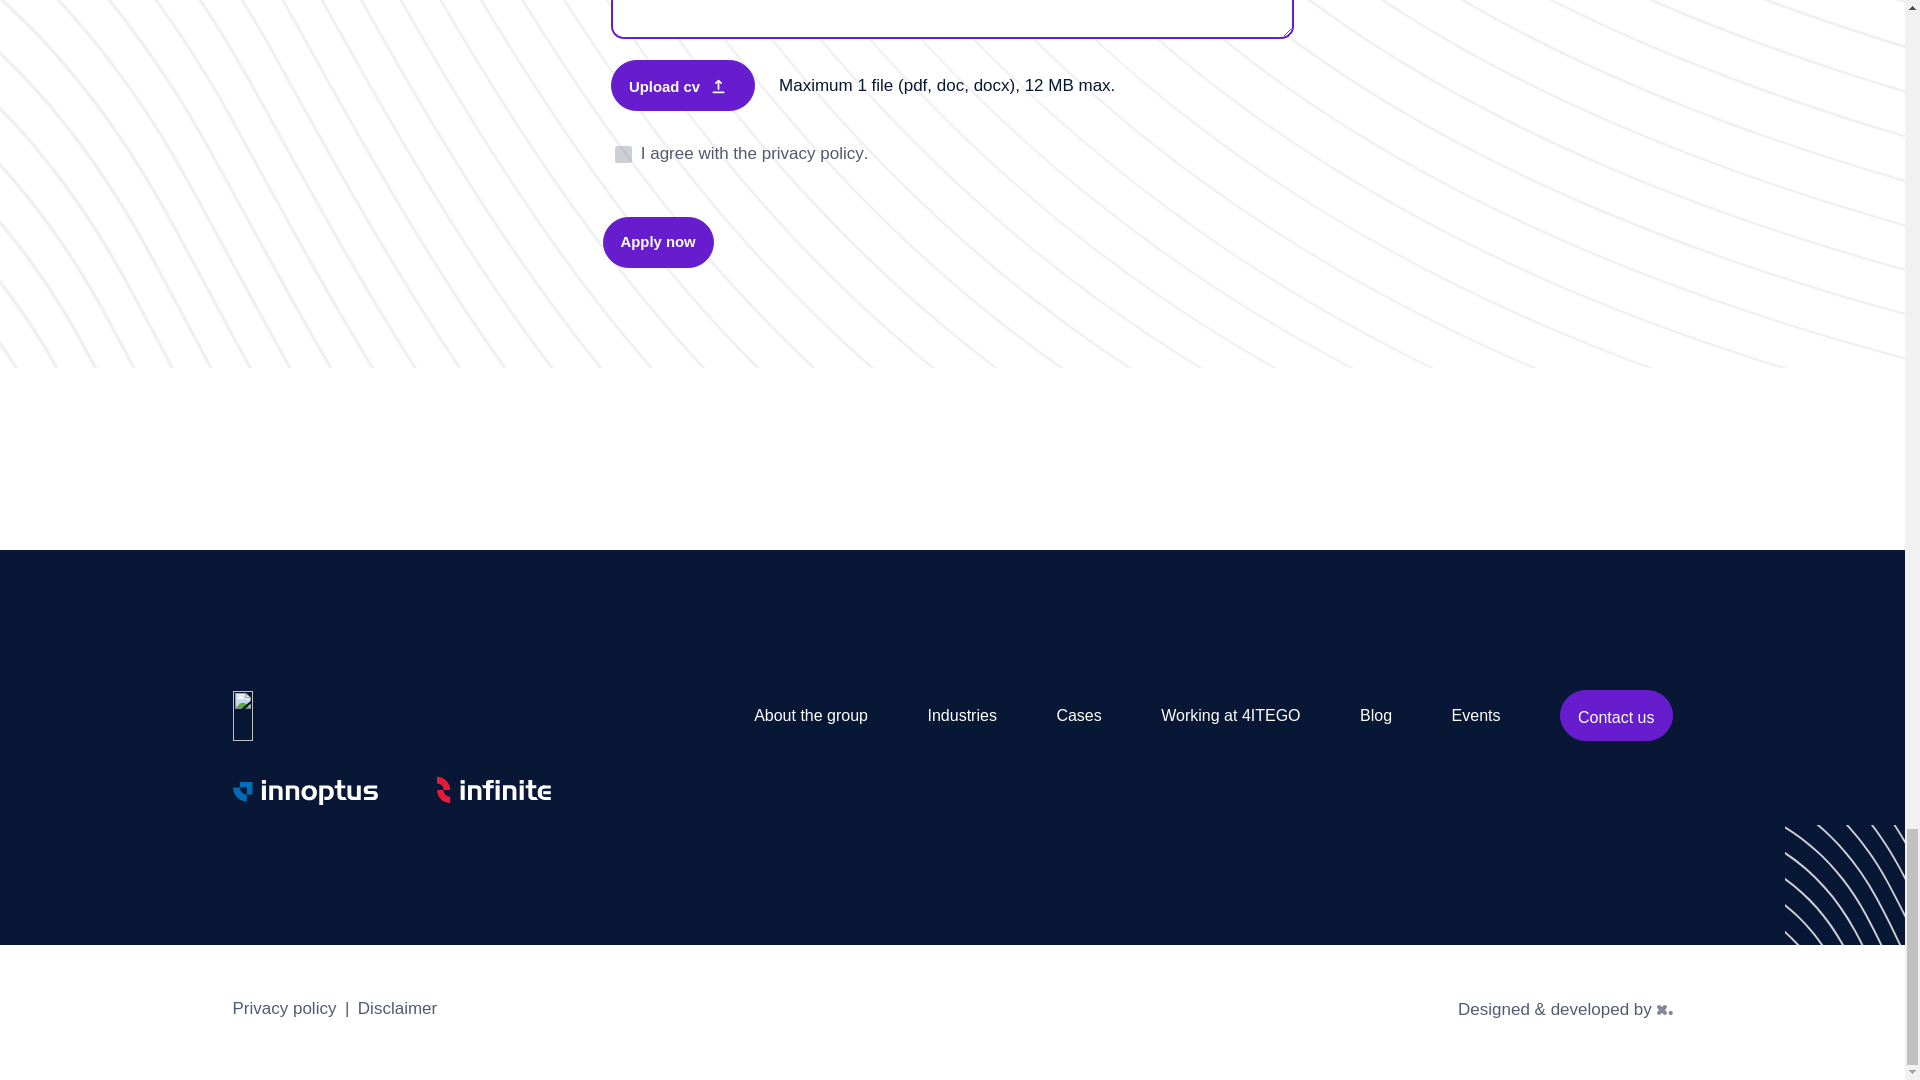 The width and height of the screenshot is (1920, 1080). What do you see at coordinates (1616, 715) in the screenshot?
I see `Contact us` at bounding box center [1616, 715].